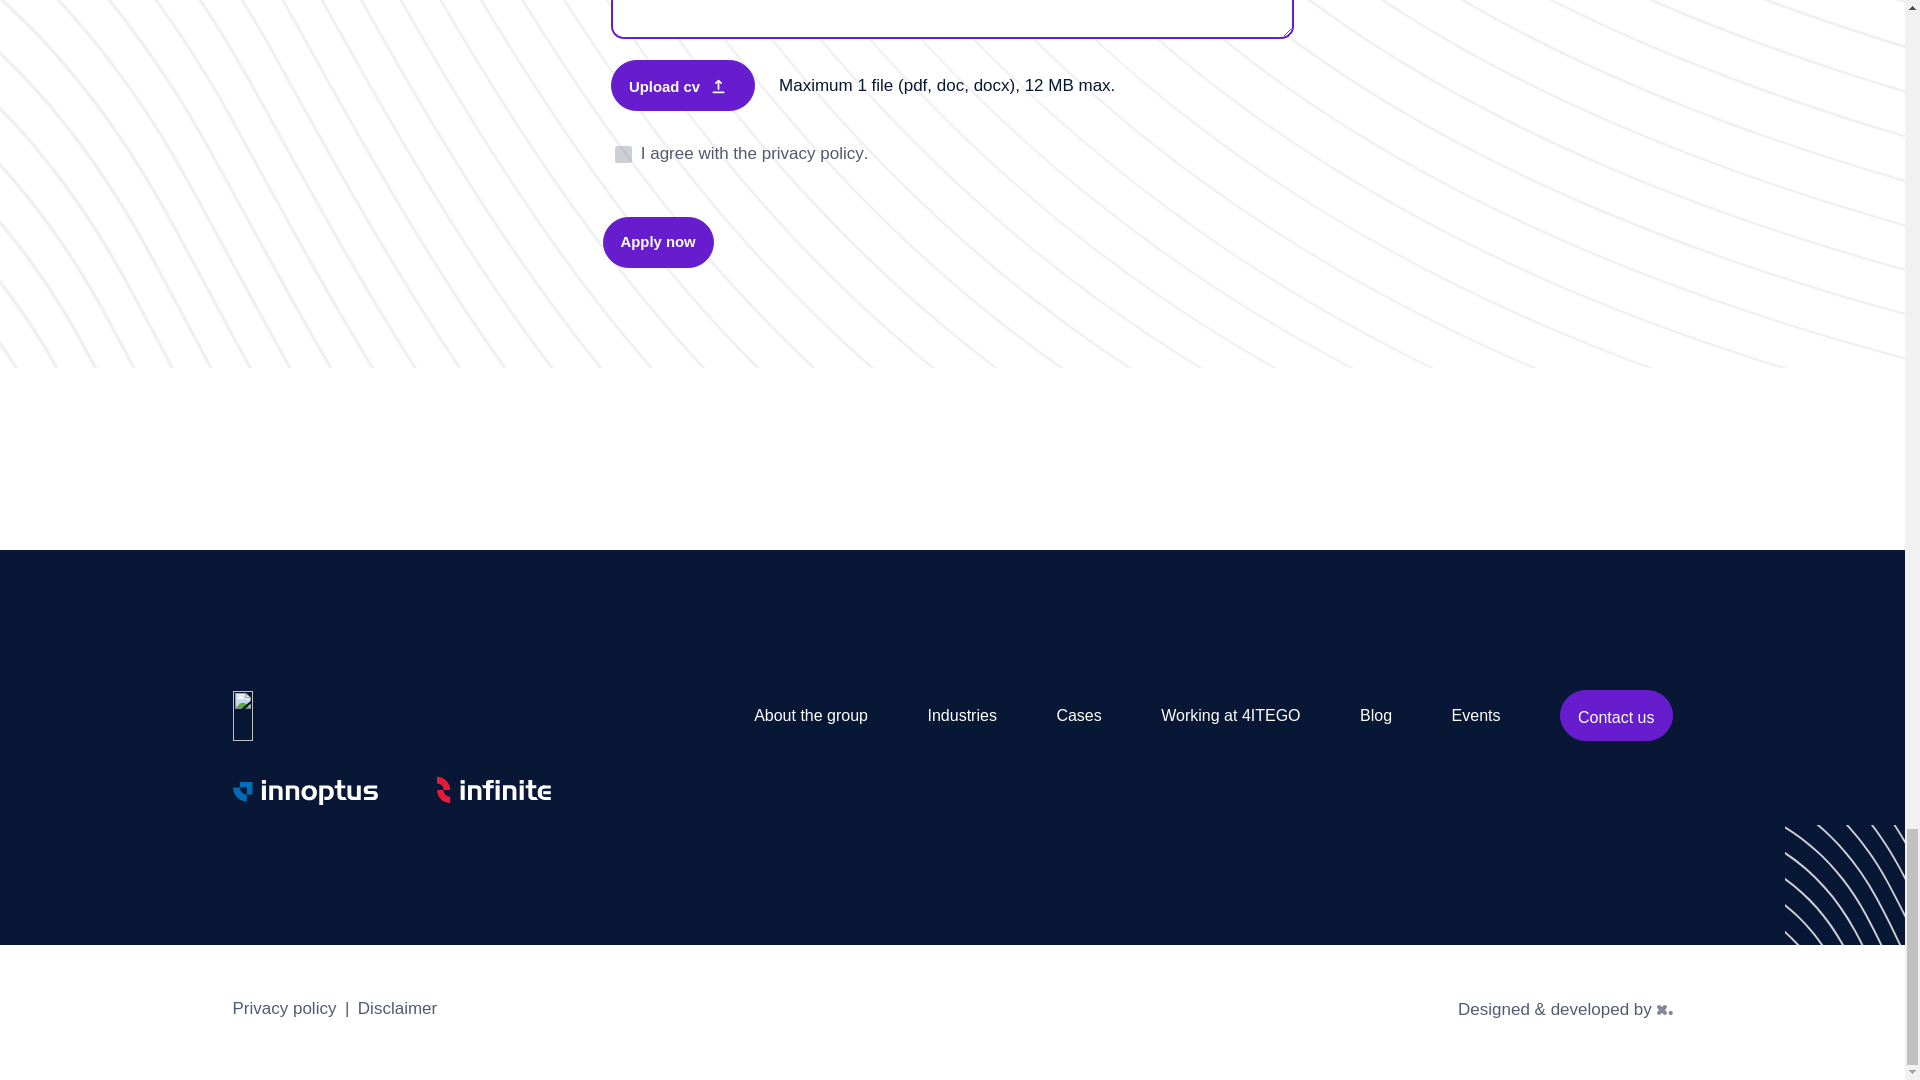 The width and height of the screenshot is (1920, 1080). What do you see at coordinates (1616, 715) in the screenshot?
I see `Contact us` at bounding box center [1616, 715].